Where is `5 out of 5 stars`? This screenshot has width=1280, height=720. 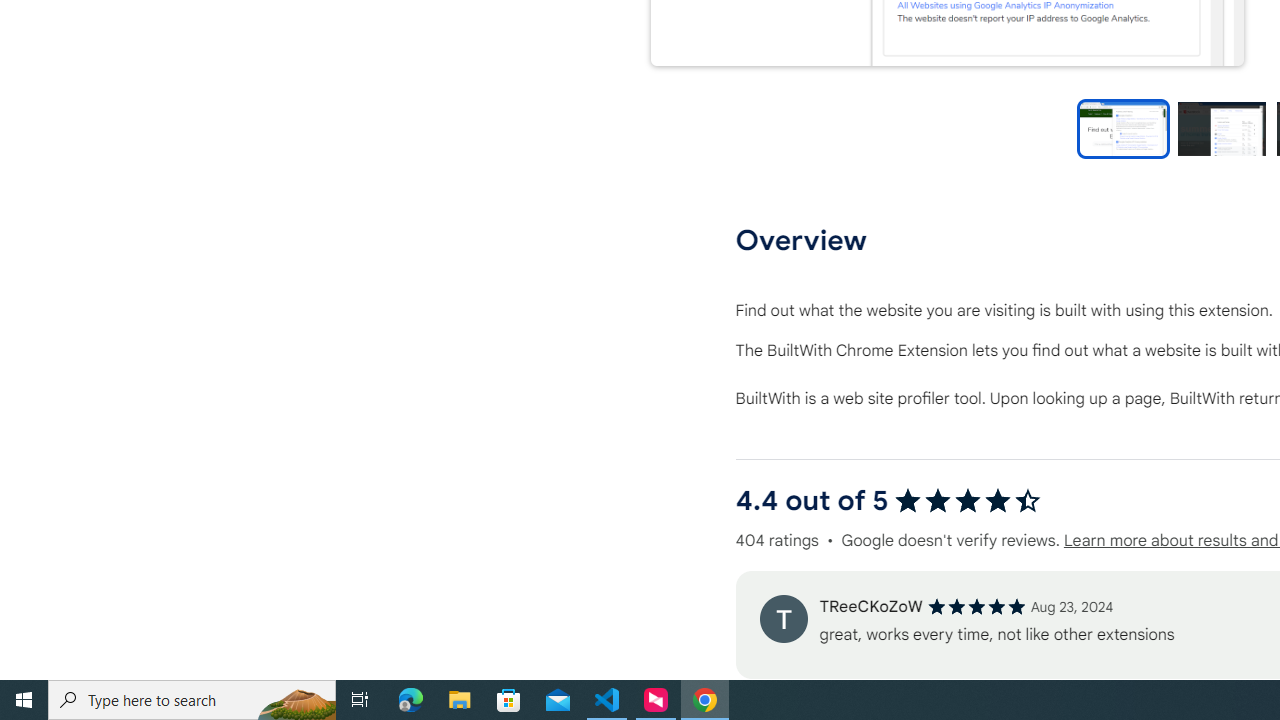
5 out of 5 stars is located at coordinates (976, 606).